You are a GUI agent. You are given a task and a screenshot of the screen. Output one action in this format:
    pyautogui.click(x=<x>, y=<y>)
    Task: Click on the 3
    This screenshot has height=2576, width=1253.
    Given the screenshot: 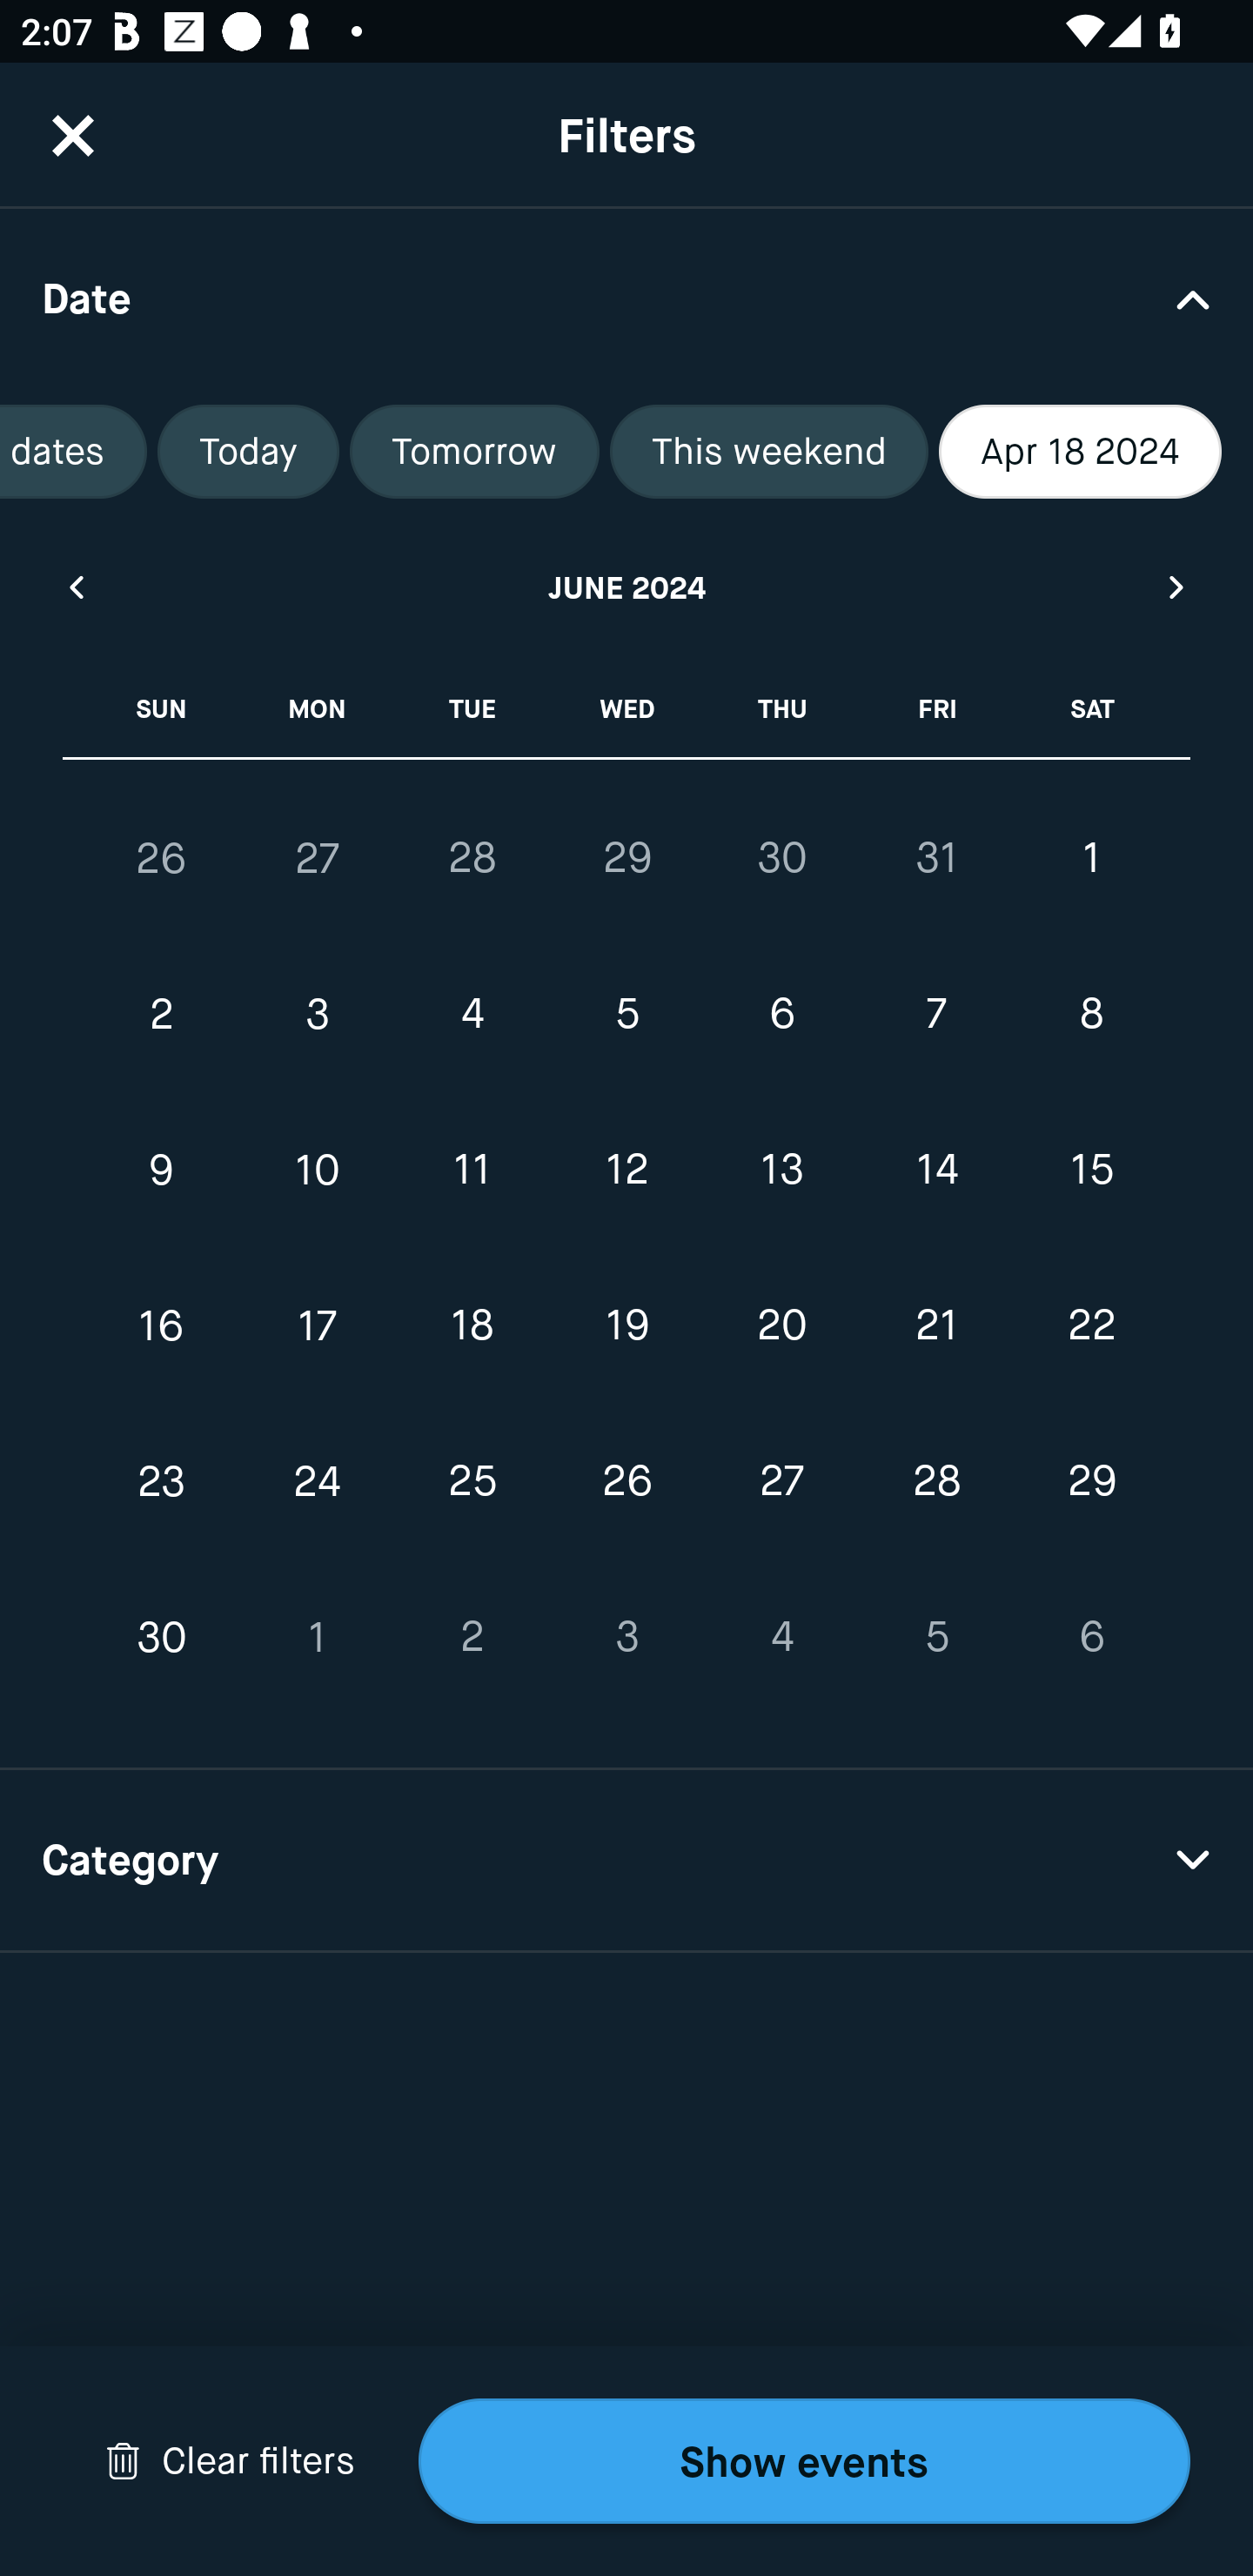 What is the action you would take?
    pyautogui.click(x=626, y=1636)
    